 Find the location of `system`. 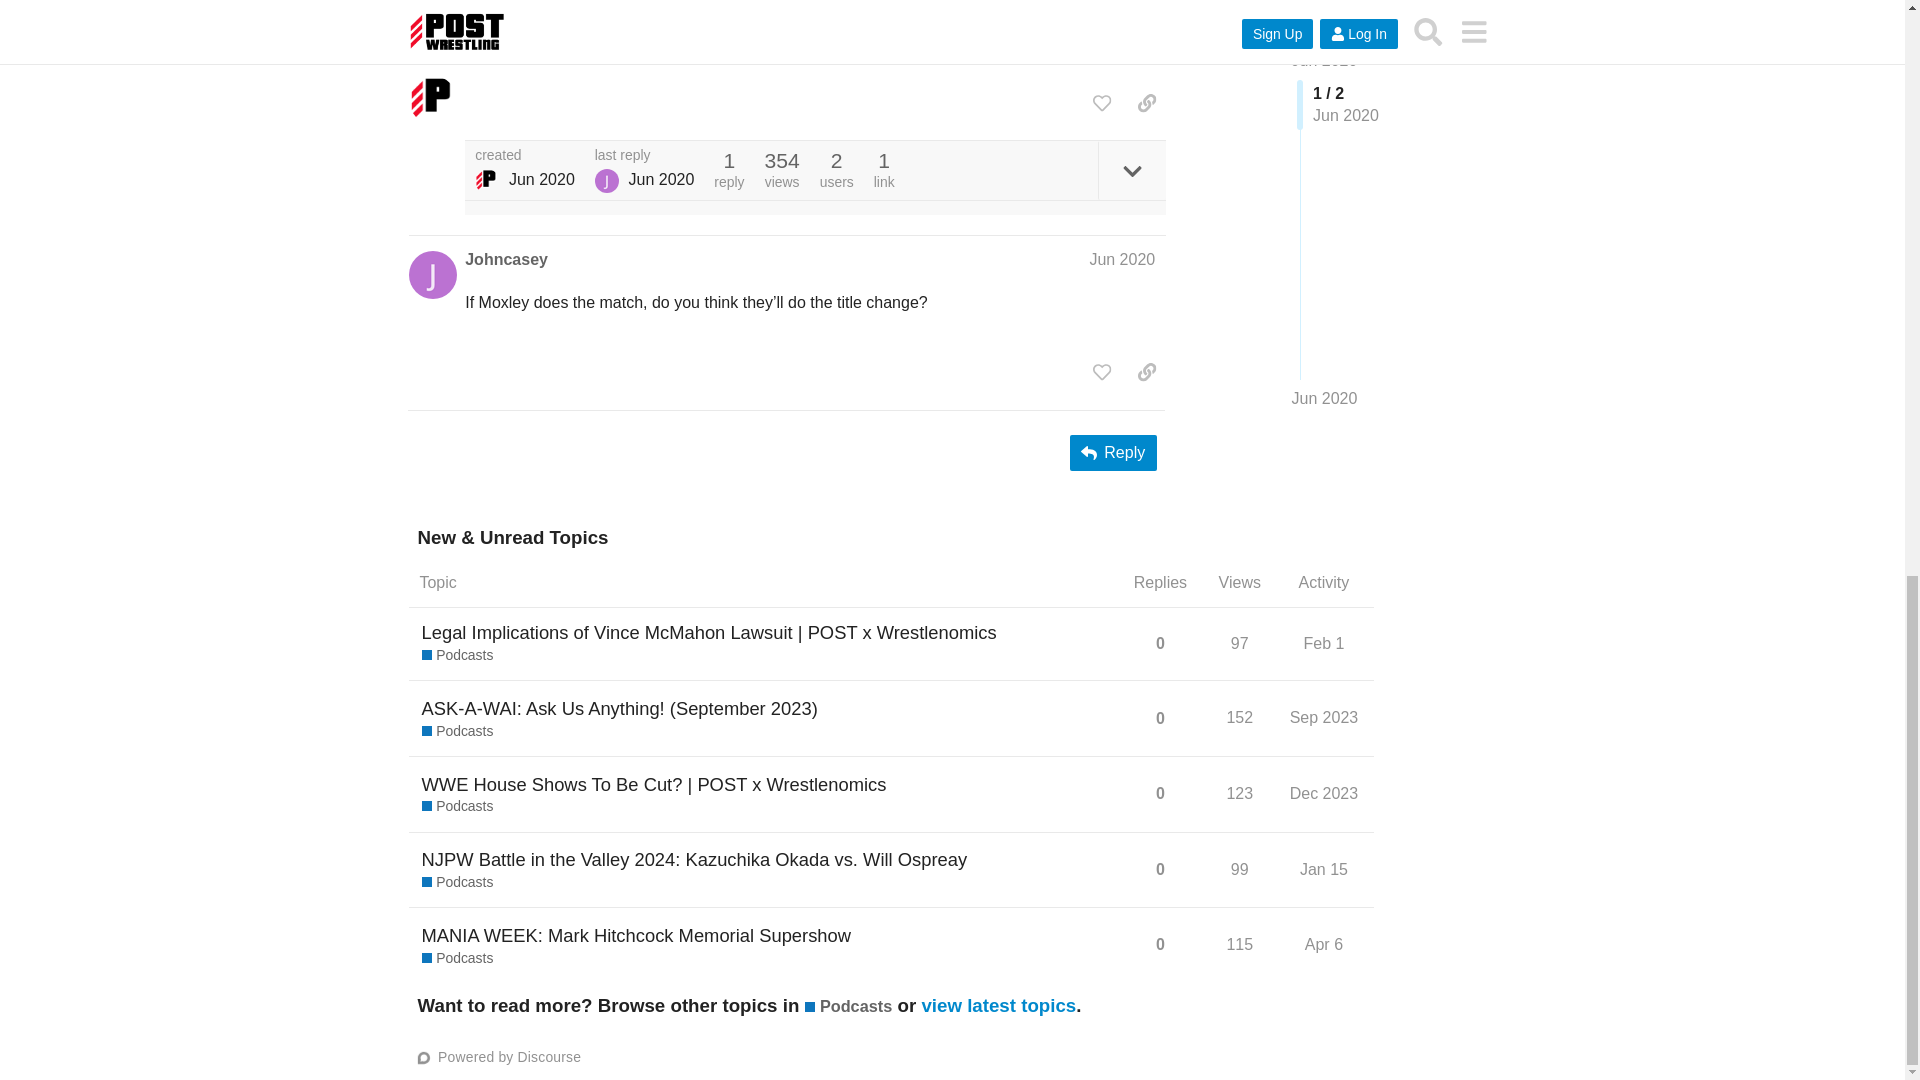

system is located at coordinates (486, 180).